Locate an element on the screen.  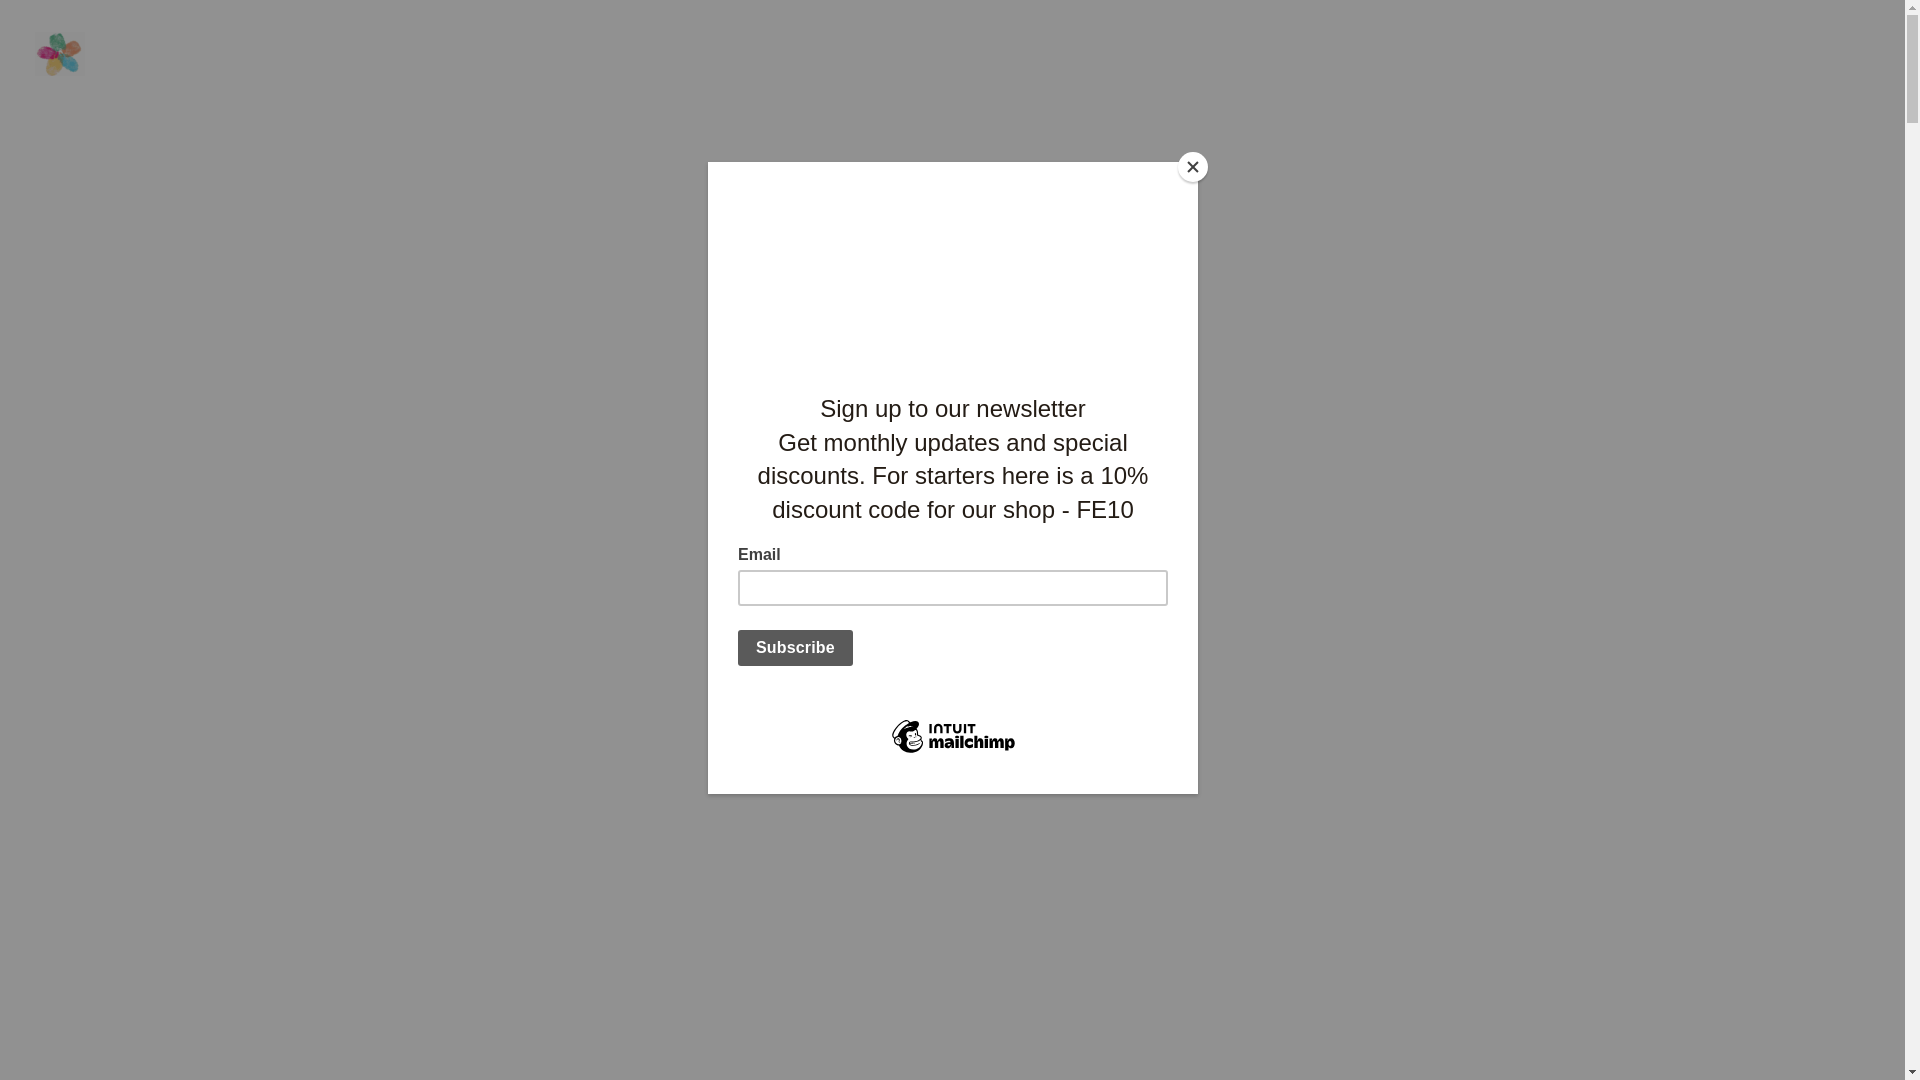
CONSULTANCY is located at coordinates (1444, 48).